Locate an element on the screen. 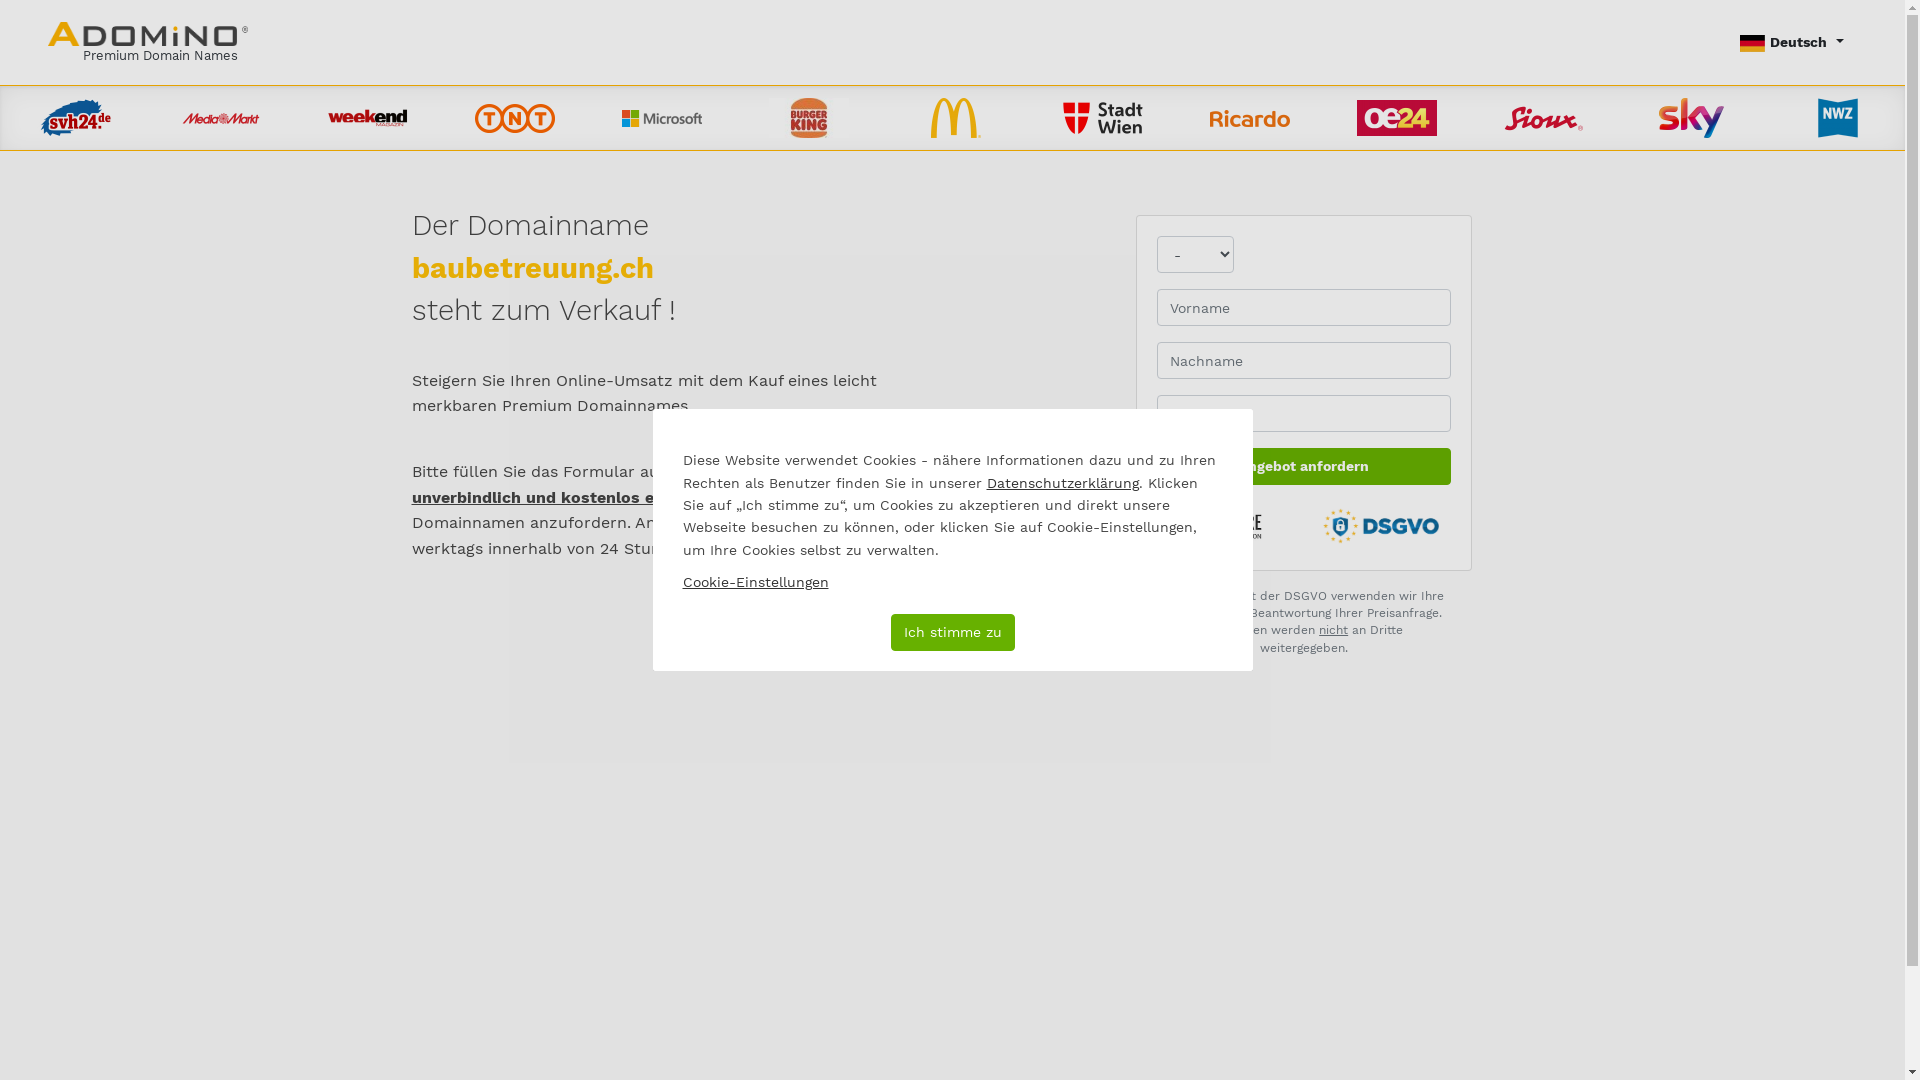 The image size is (1920, 1080). Angebot anfordern is located at coordinates (1304, 466).